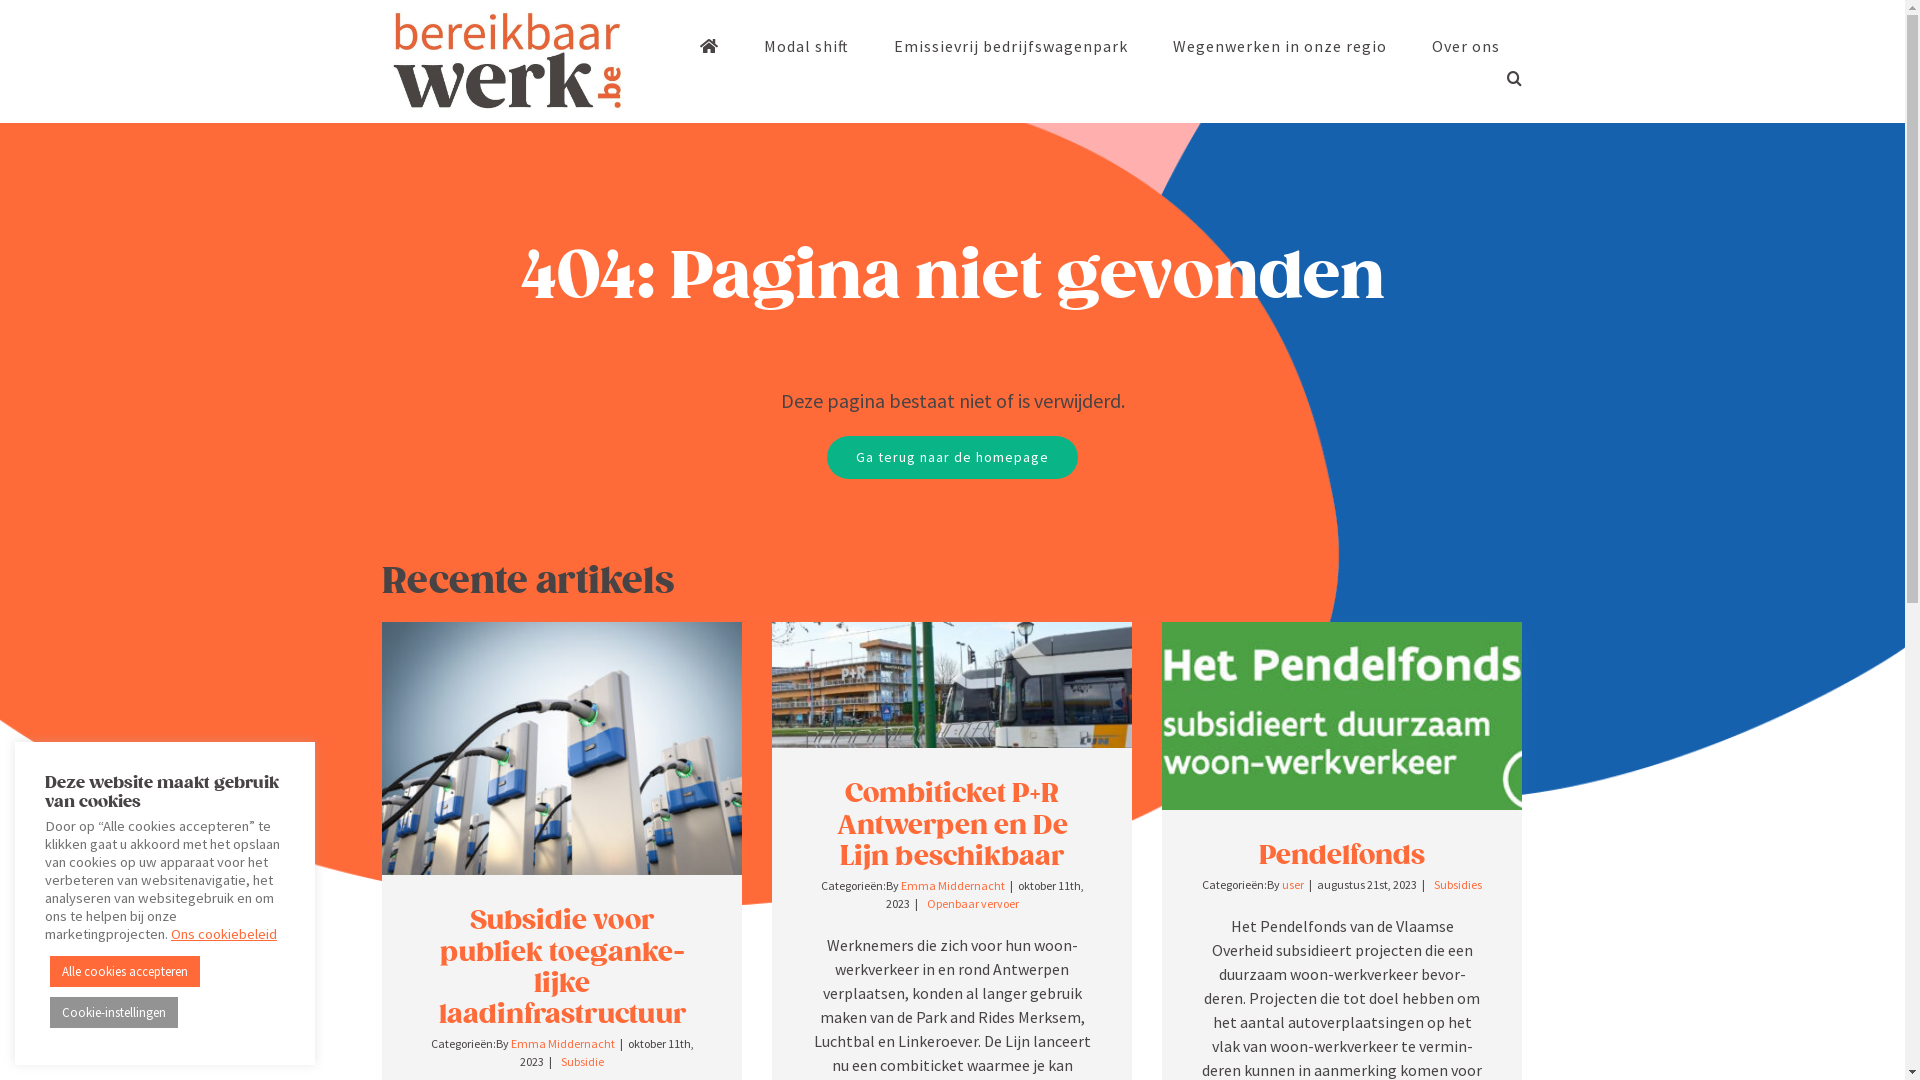 This screenshot has height=1080, width=1920. Describe the element at coordinates (1342, 855) in the screenshot. I see `Pendelfonds` at that location.